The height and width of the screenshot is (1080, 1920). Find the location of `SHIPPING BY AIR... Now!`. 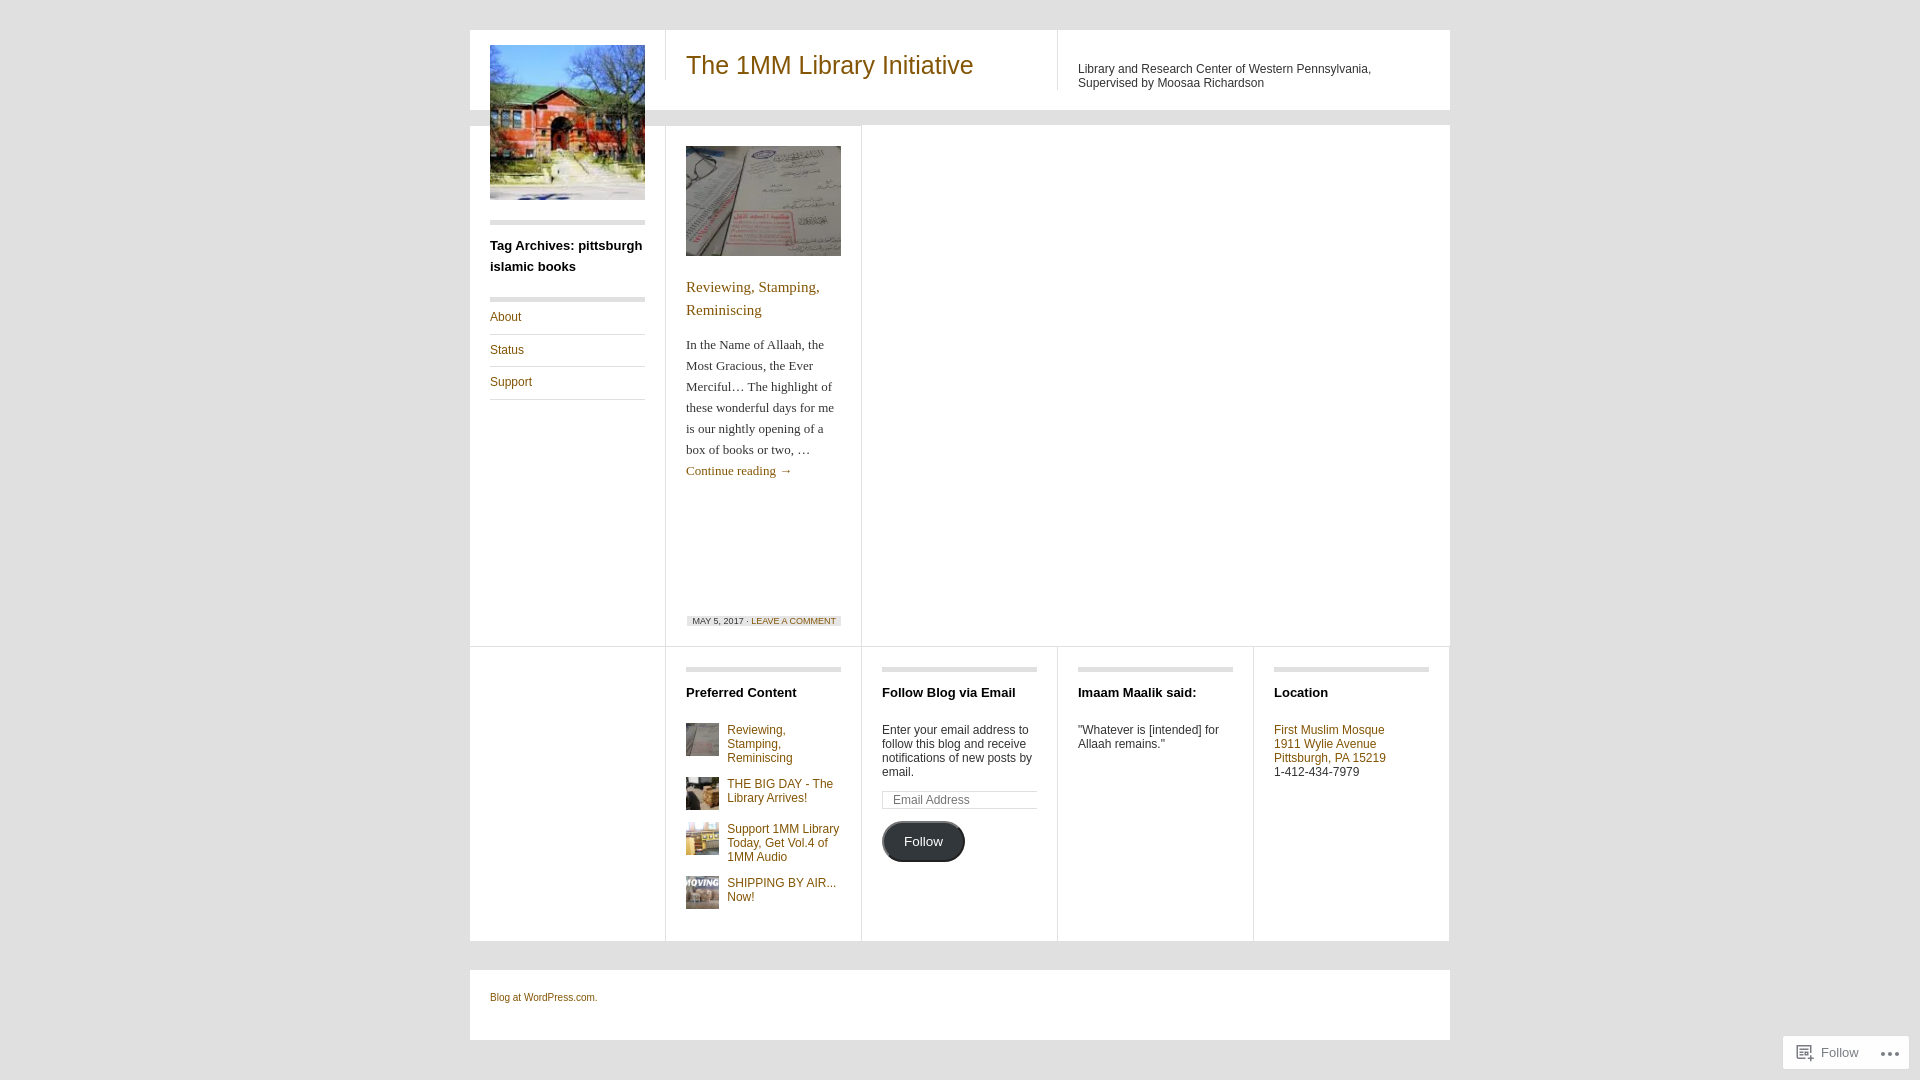

SHIPPING BY AIR... Now! is located at coordinates (782, 890).